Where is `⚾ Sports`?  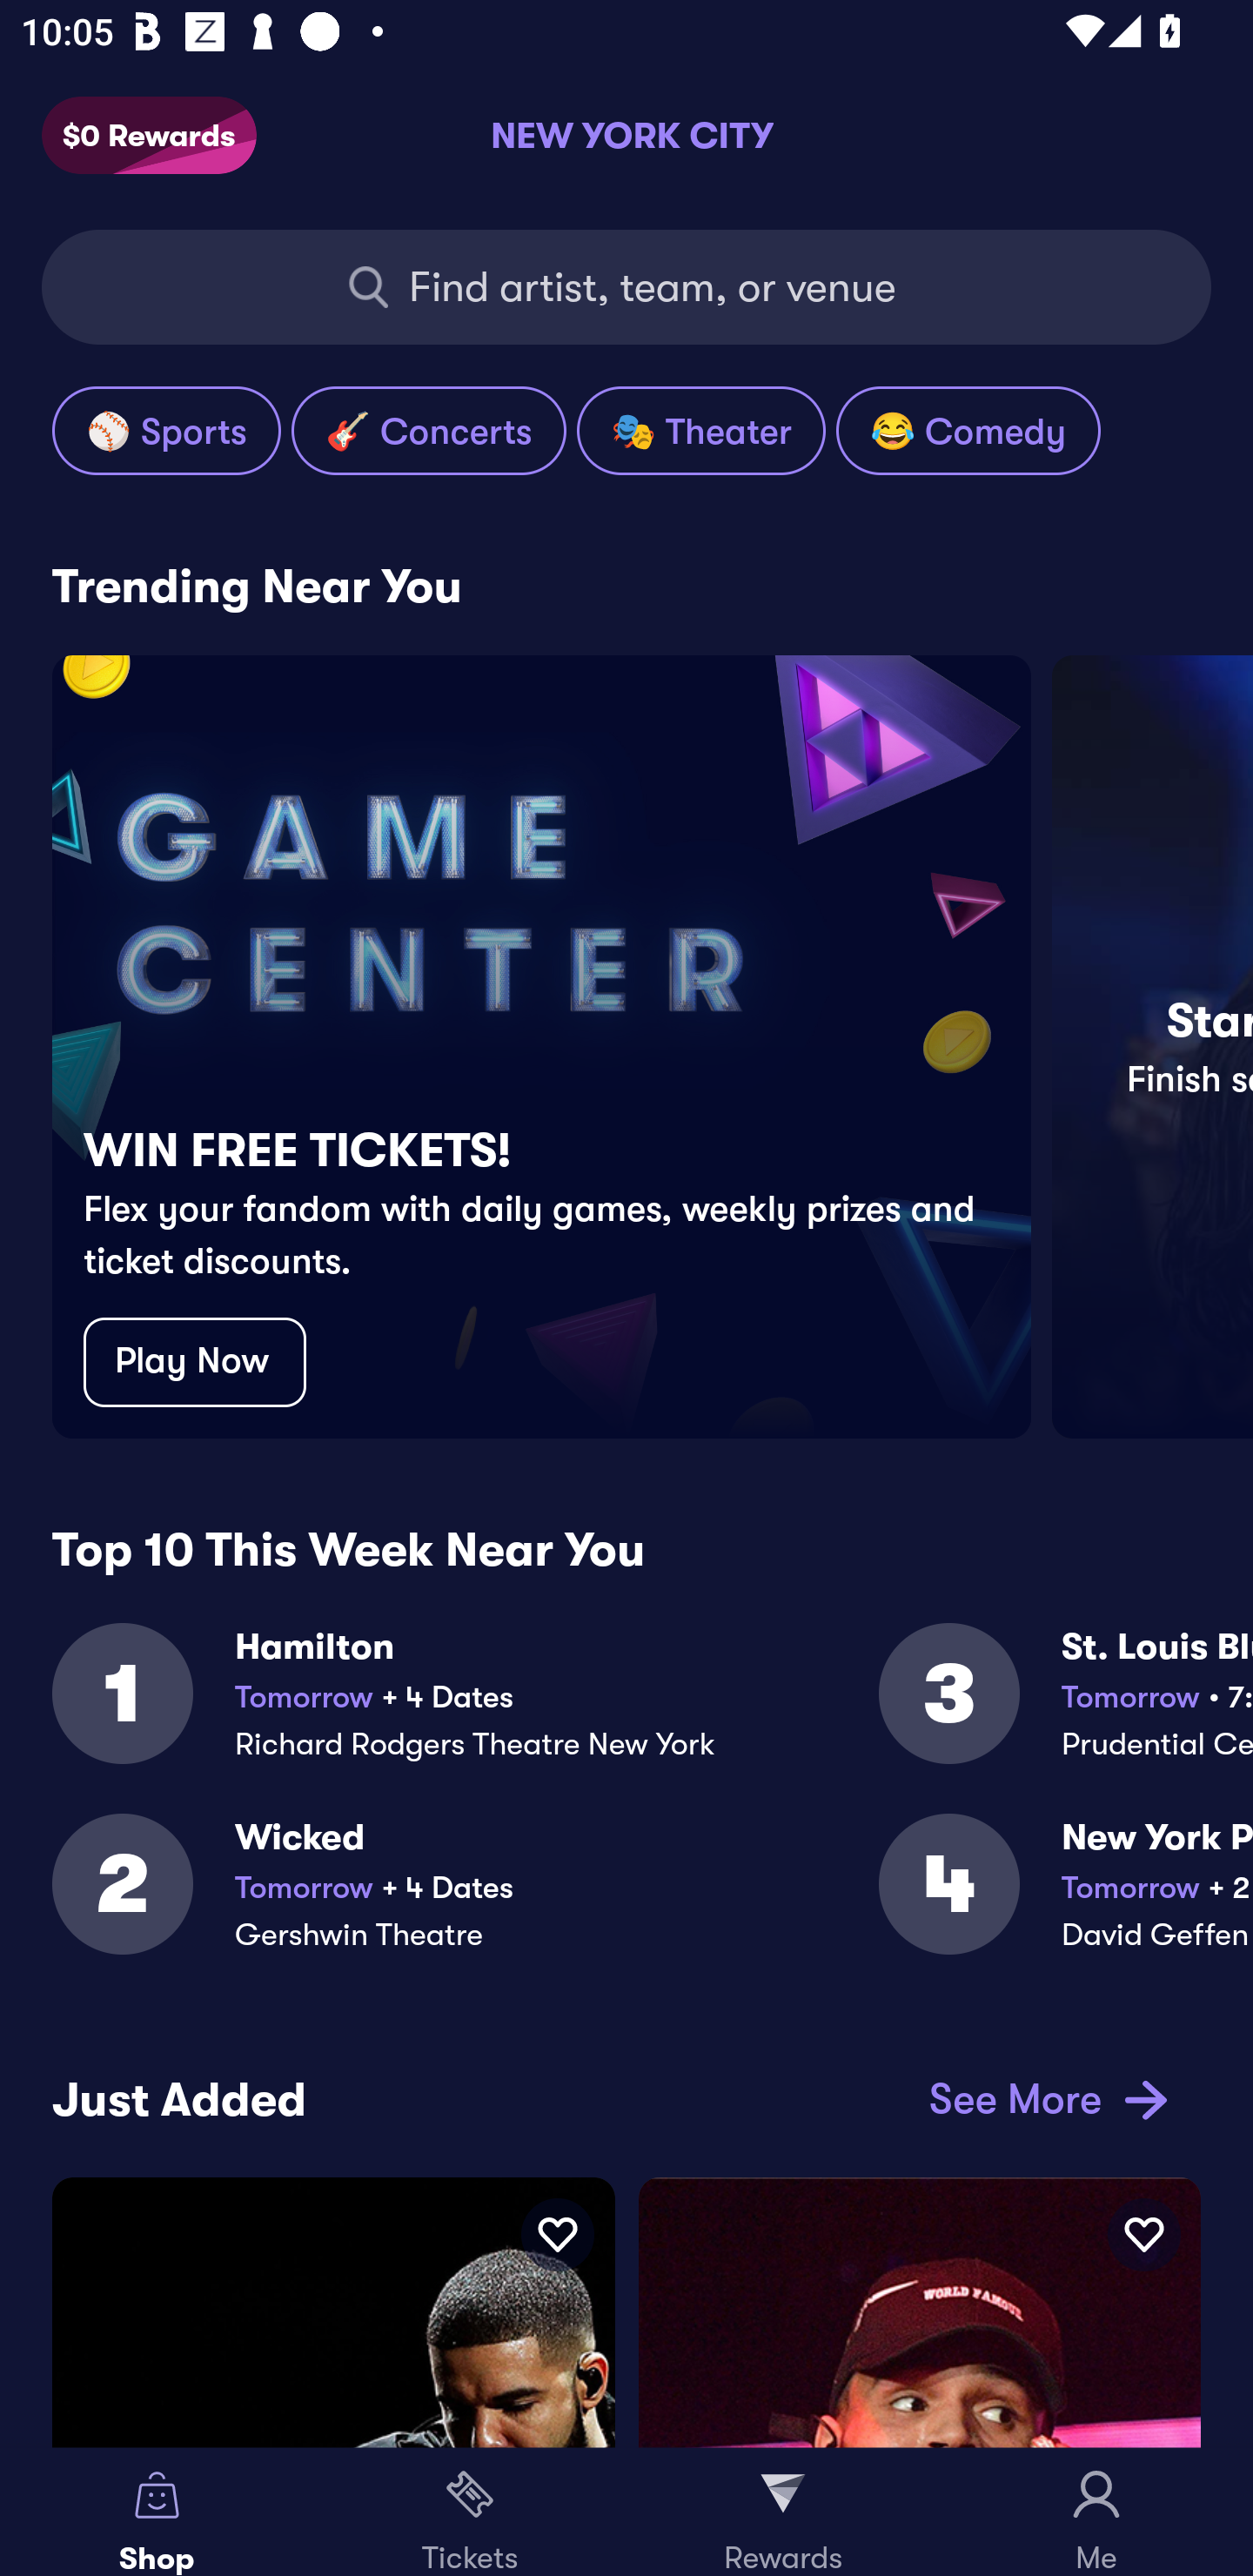
⚾ Sports is located at coordinates (166, 430).